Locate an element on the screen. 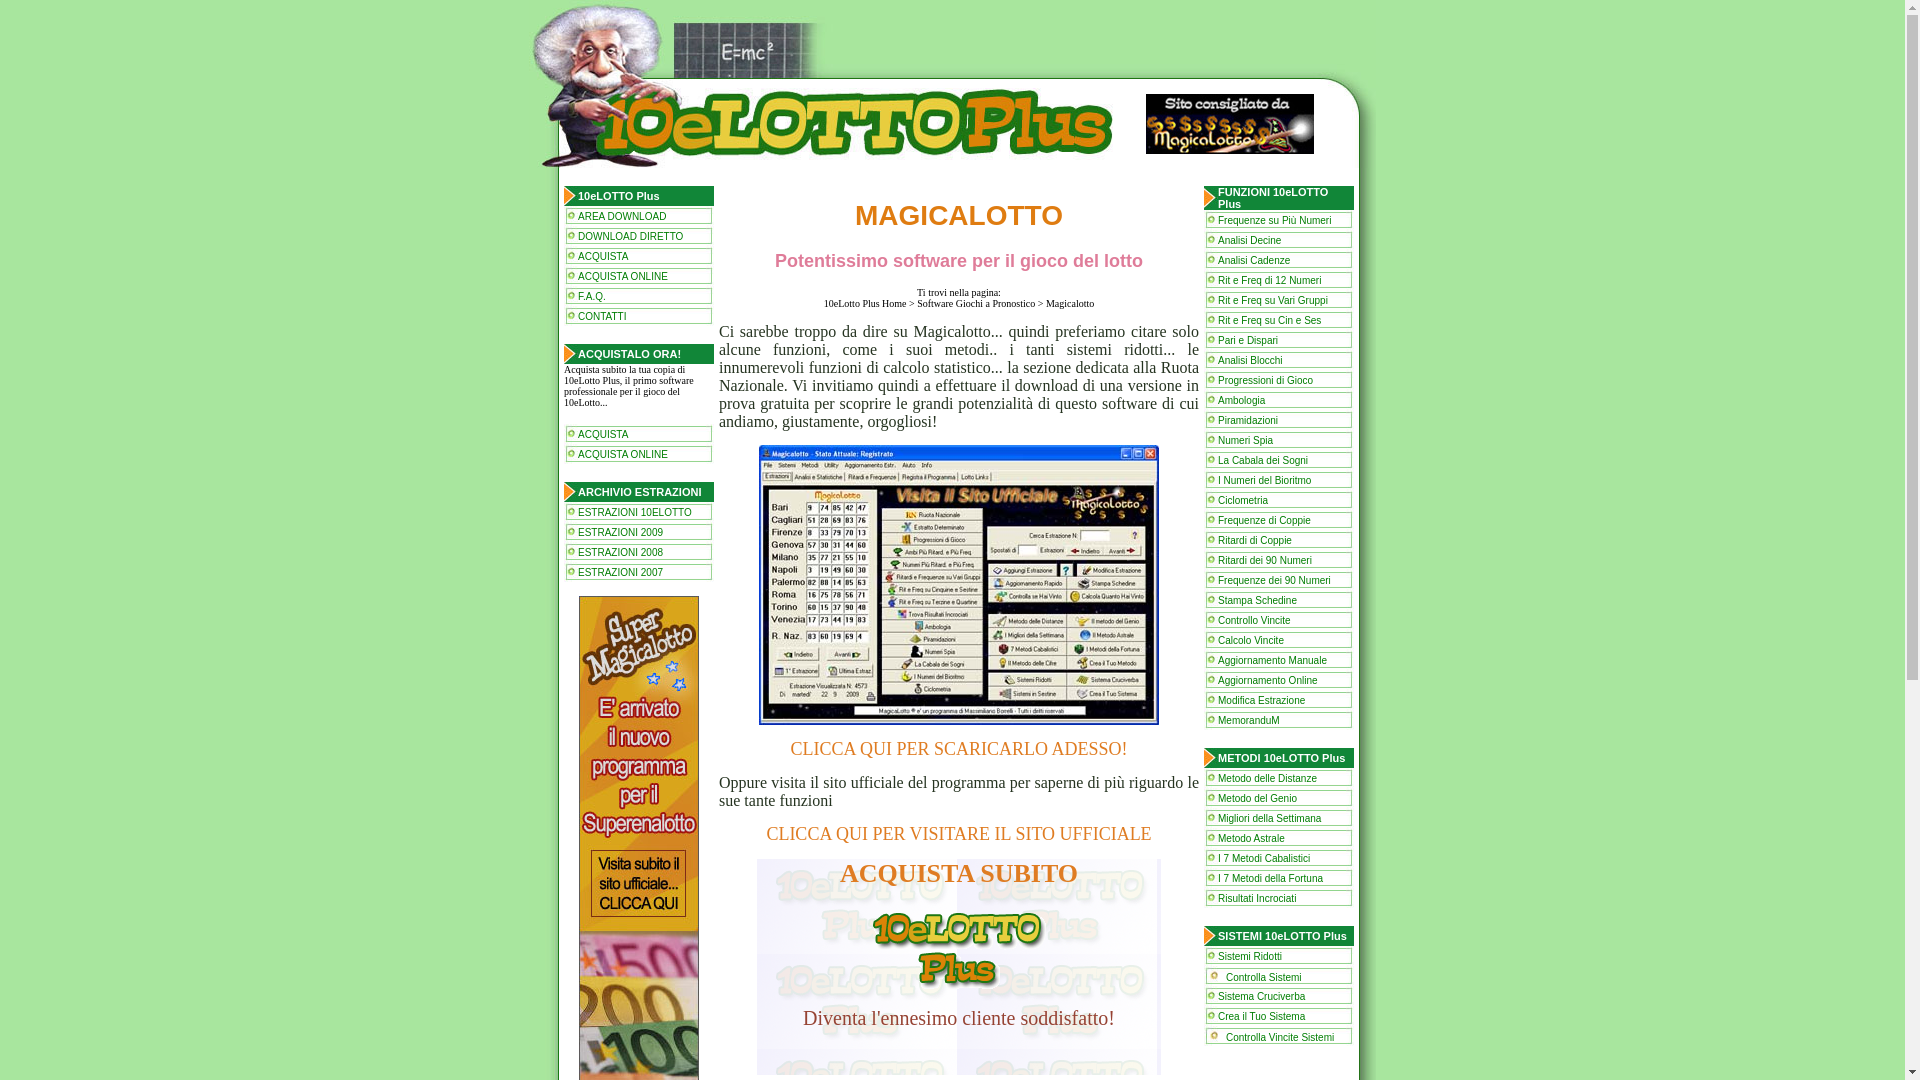 The height and width of the screenshot is (1080, 1920). Migliori della Settimana is located at coordinates (1270, 818).